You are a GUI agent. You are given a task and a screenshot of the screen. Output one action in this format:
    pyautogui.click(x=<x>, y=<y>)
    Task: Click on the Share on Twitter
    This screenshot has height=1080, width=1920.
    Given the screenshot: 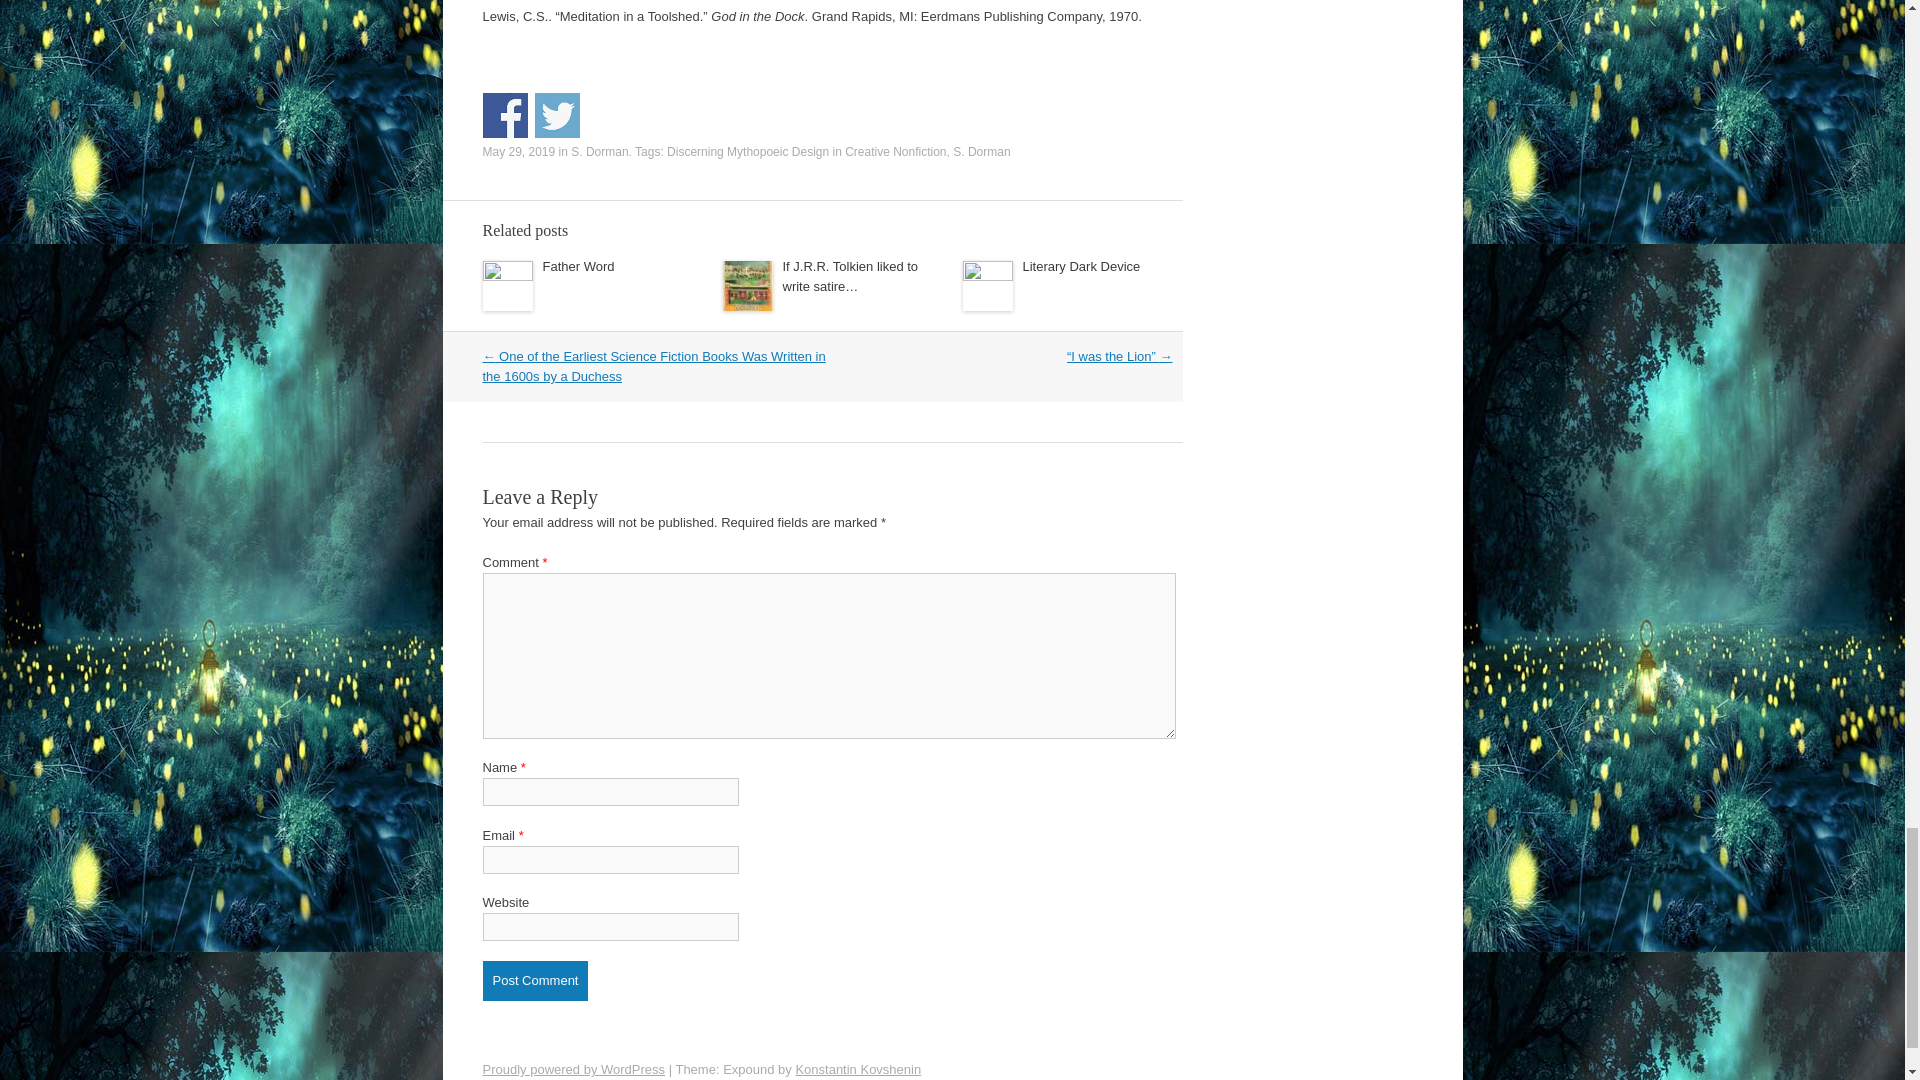 What is the action you would take?
    pyautogui.click(x=556, y=115)
    